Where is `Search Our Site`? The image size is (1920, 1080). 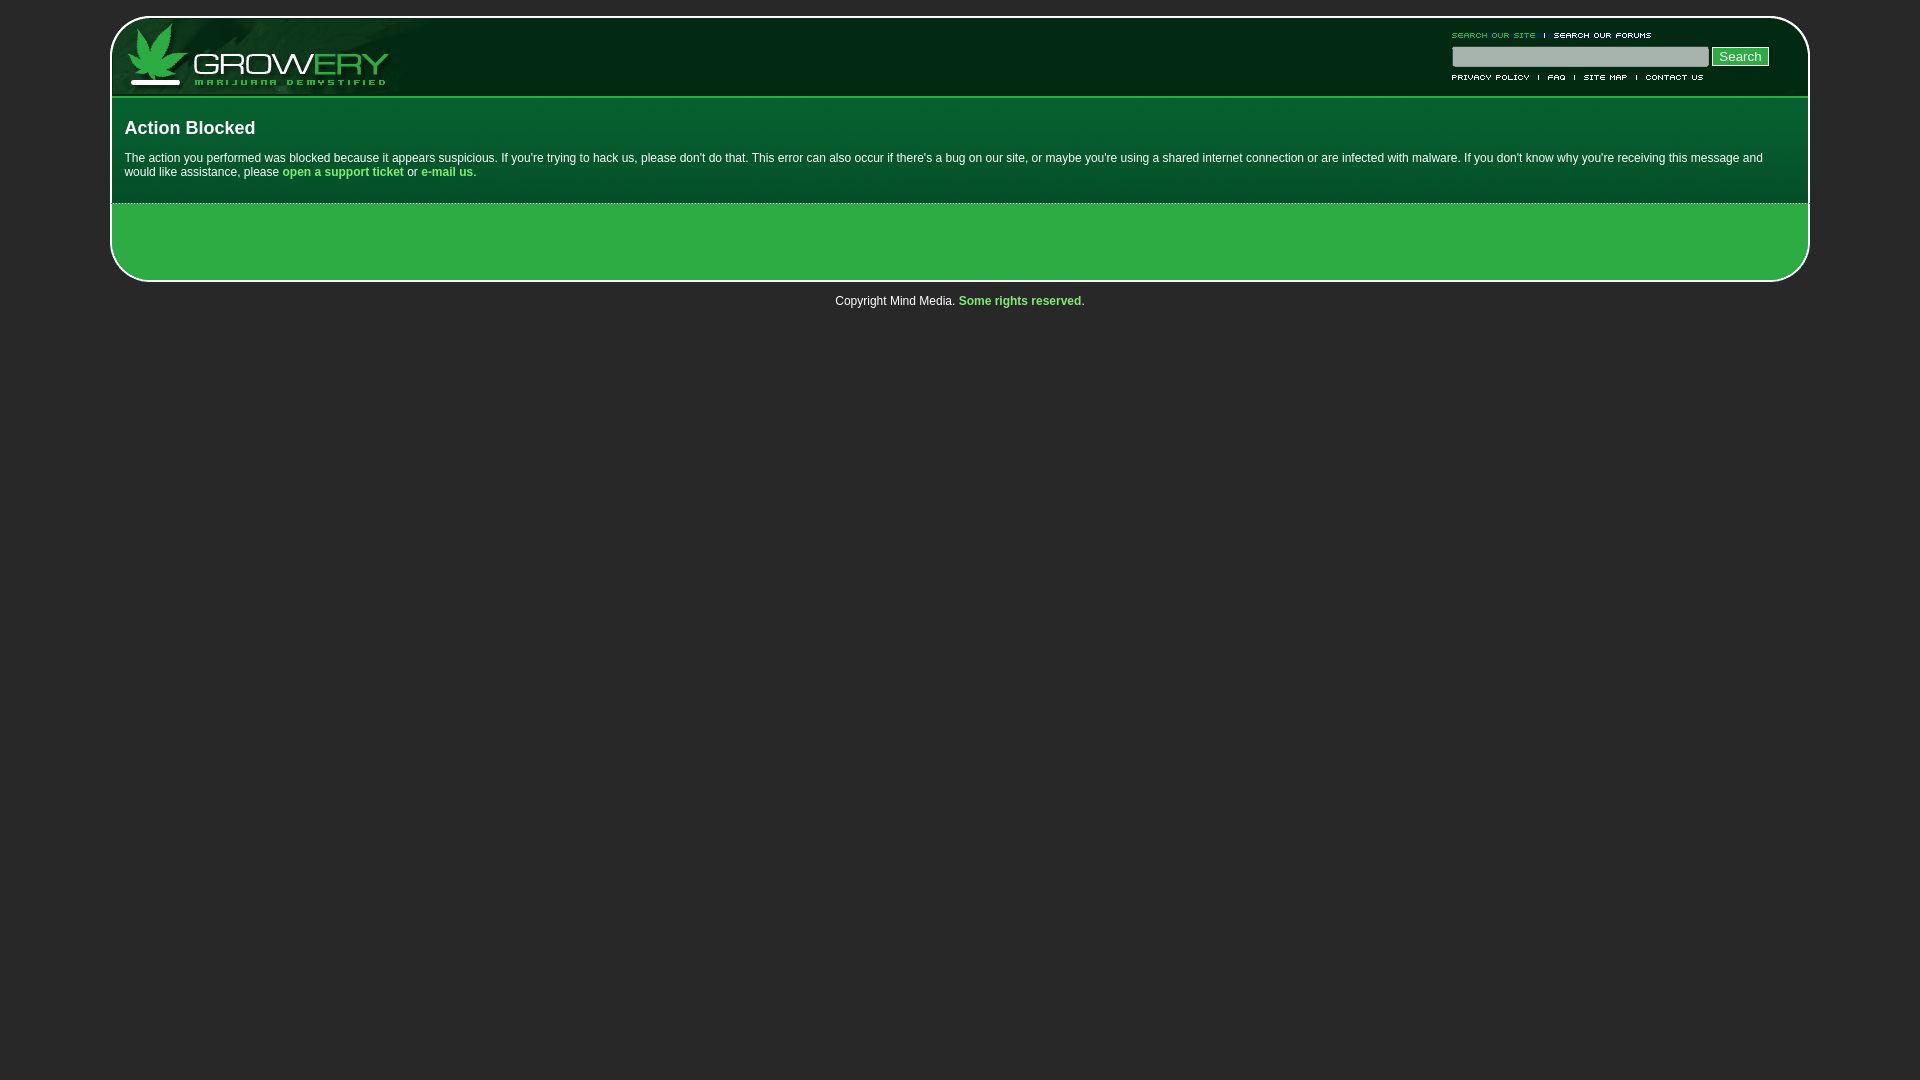
Search Our Site is located at coordinates (1498, 35).